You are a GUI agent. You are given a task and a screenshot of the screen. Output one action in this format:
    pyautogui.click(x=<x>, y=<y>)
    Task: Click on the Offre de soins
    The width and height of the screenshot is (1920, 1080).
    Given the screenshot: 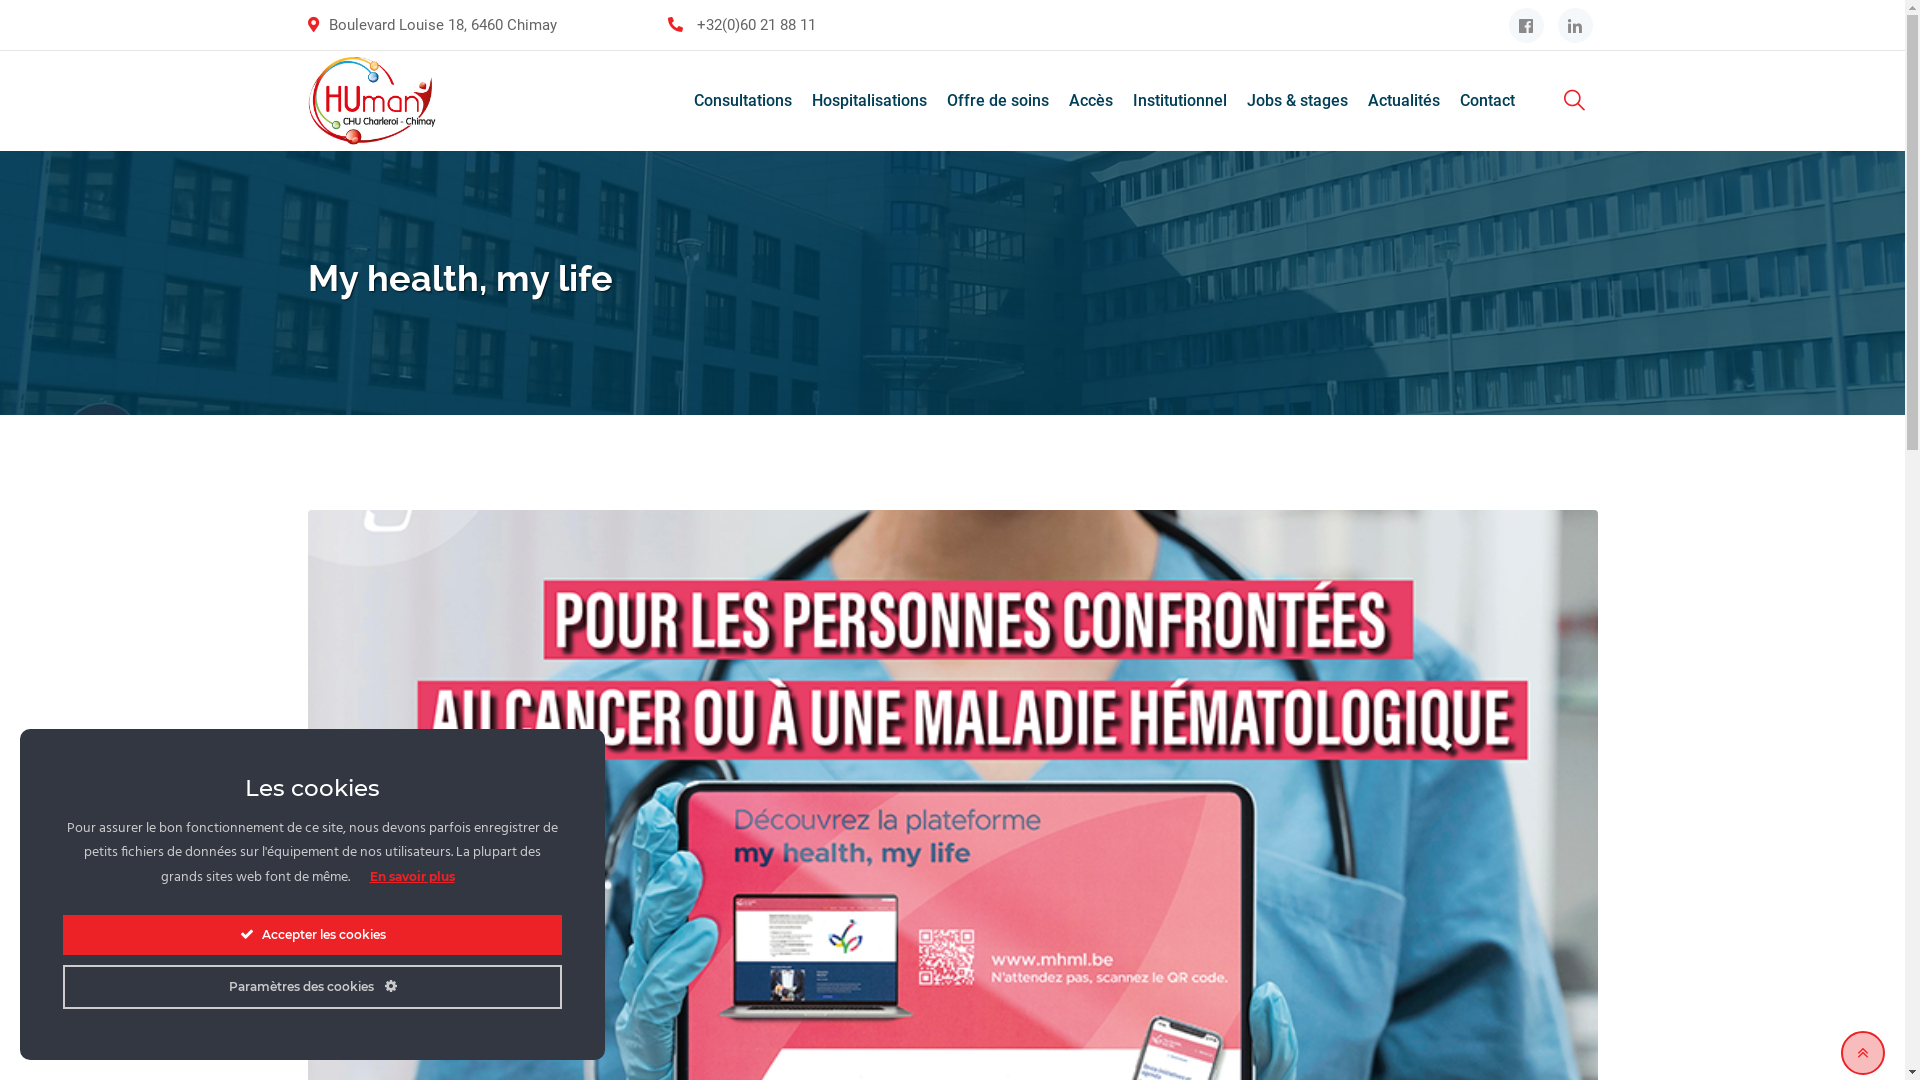 What is the action you would take?
    pyautogui.click(x=997, y=101)
    